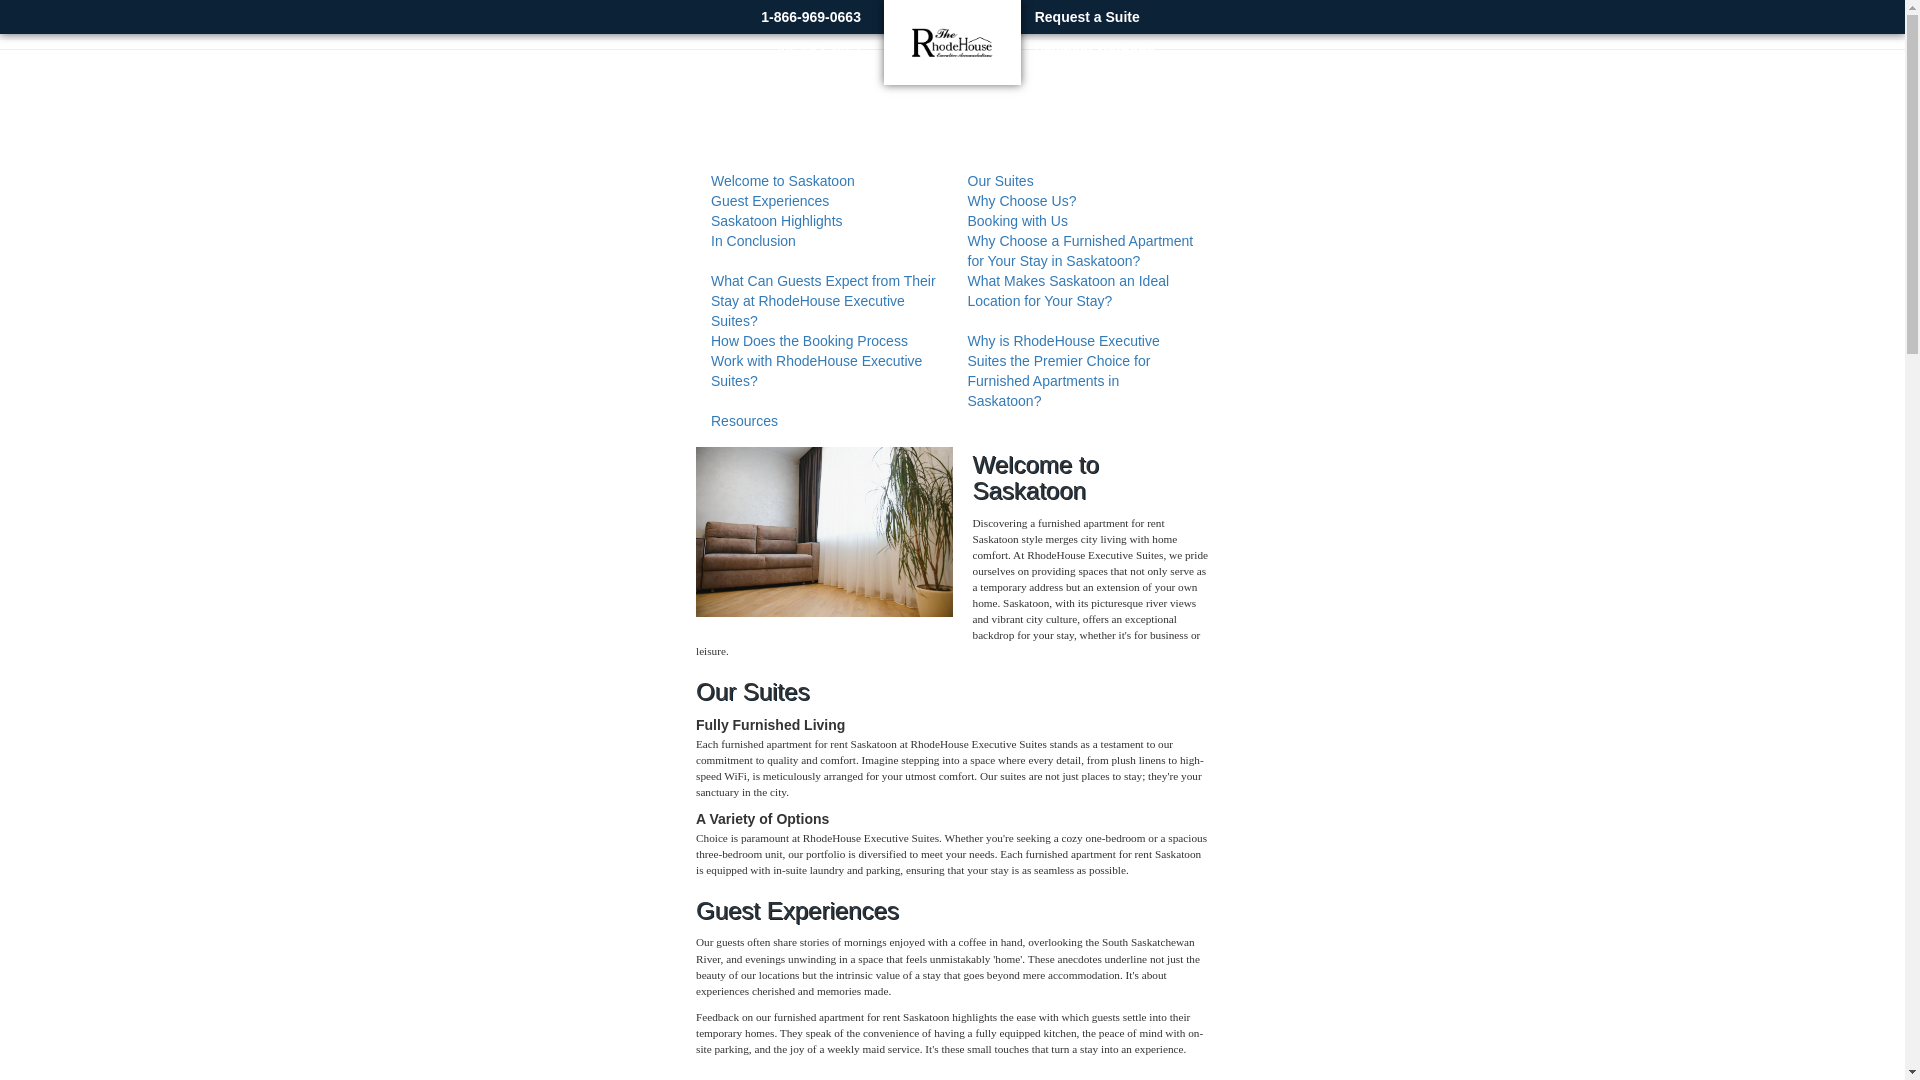  Describe the element at coordinates (1080, 250) in the screenshot. I see `Why Choose a Furnished Apartment for Your Stay in Saskatoon?` at that location.